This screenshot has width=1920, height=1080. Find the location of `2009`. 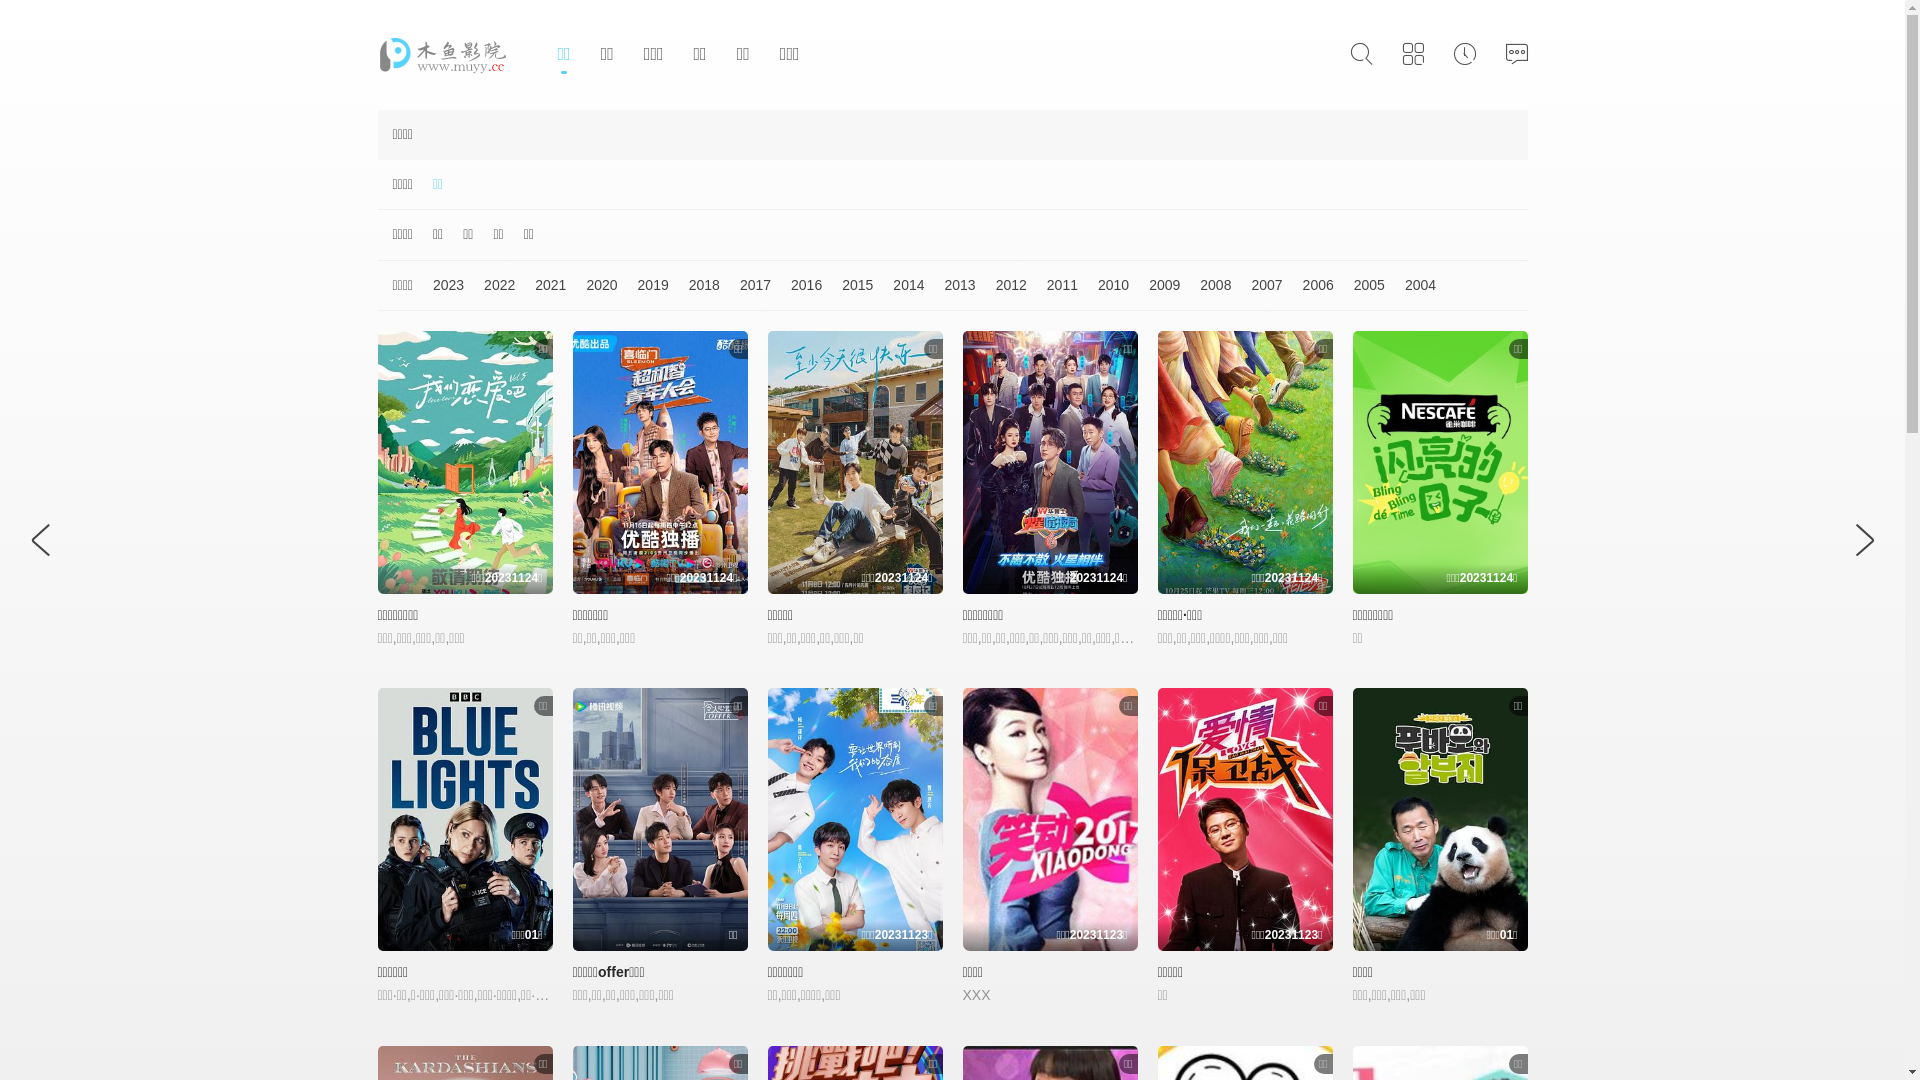

2009 is located at coordinates (1154, 286).